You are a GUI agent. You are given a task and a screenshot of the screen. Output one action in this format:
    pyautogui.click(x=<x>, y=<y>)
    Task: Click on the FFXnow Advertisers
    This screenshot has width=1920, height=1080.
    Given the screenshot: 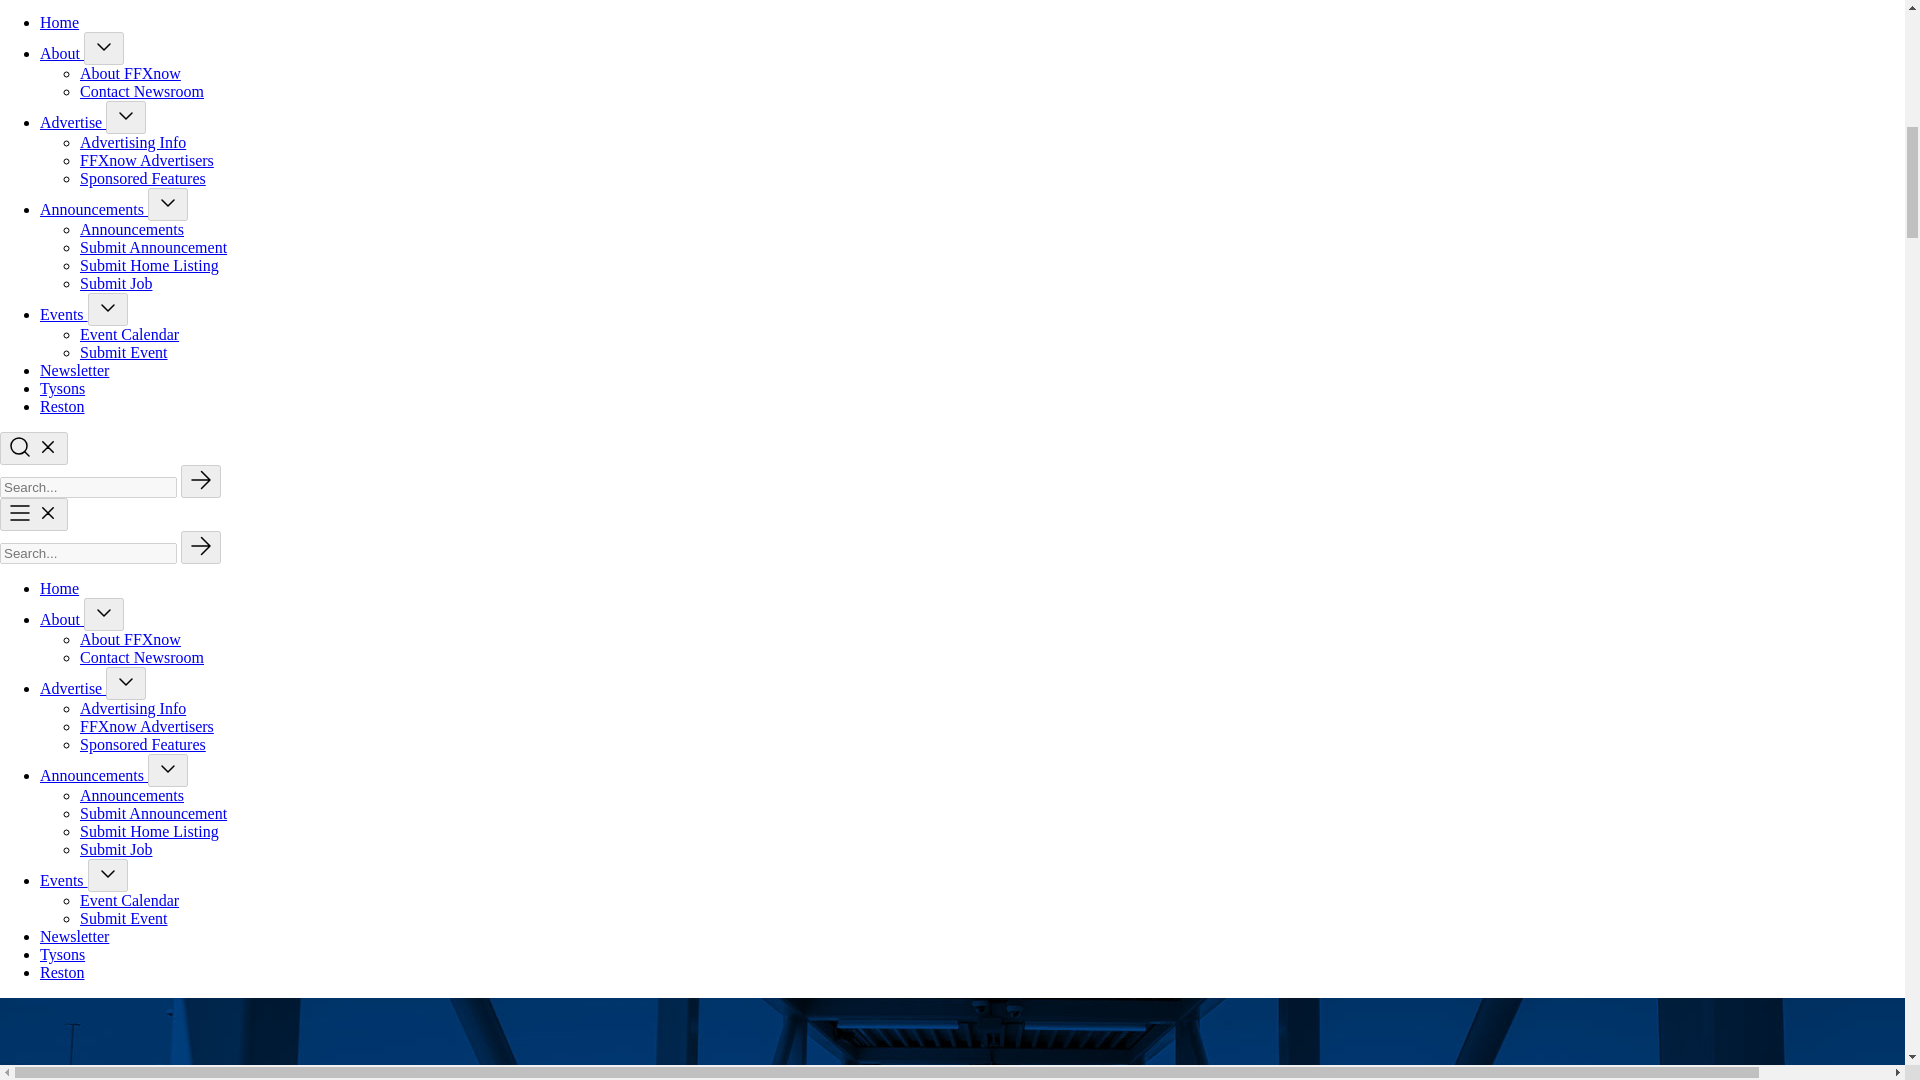 What is the action you would take?
    pyautogui.click(x=146, y=160)
    